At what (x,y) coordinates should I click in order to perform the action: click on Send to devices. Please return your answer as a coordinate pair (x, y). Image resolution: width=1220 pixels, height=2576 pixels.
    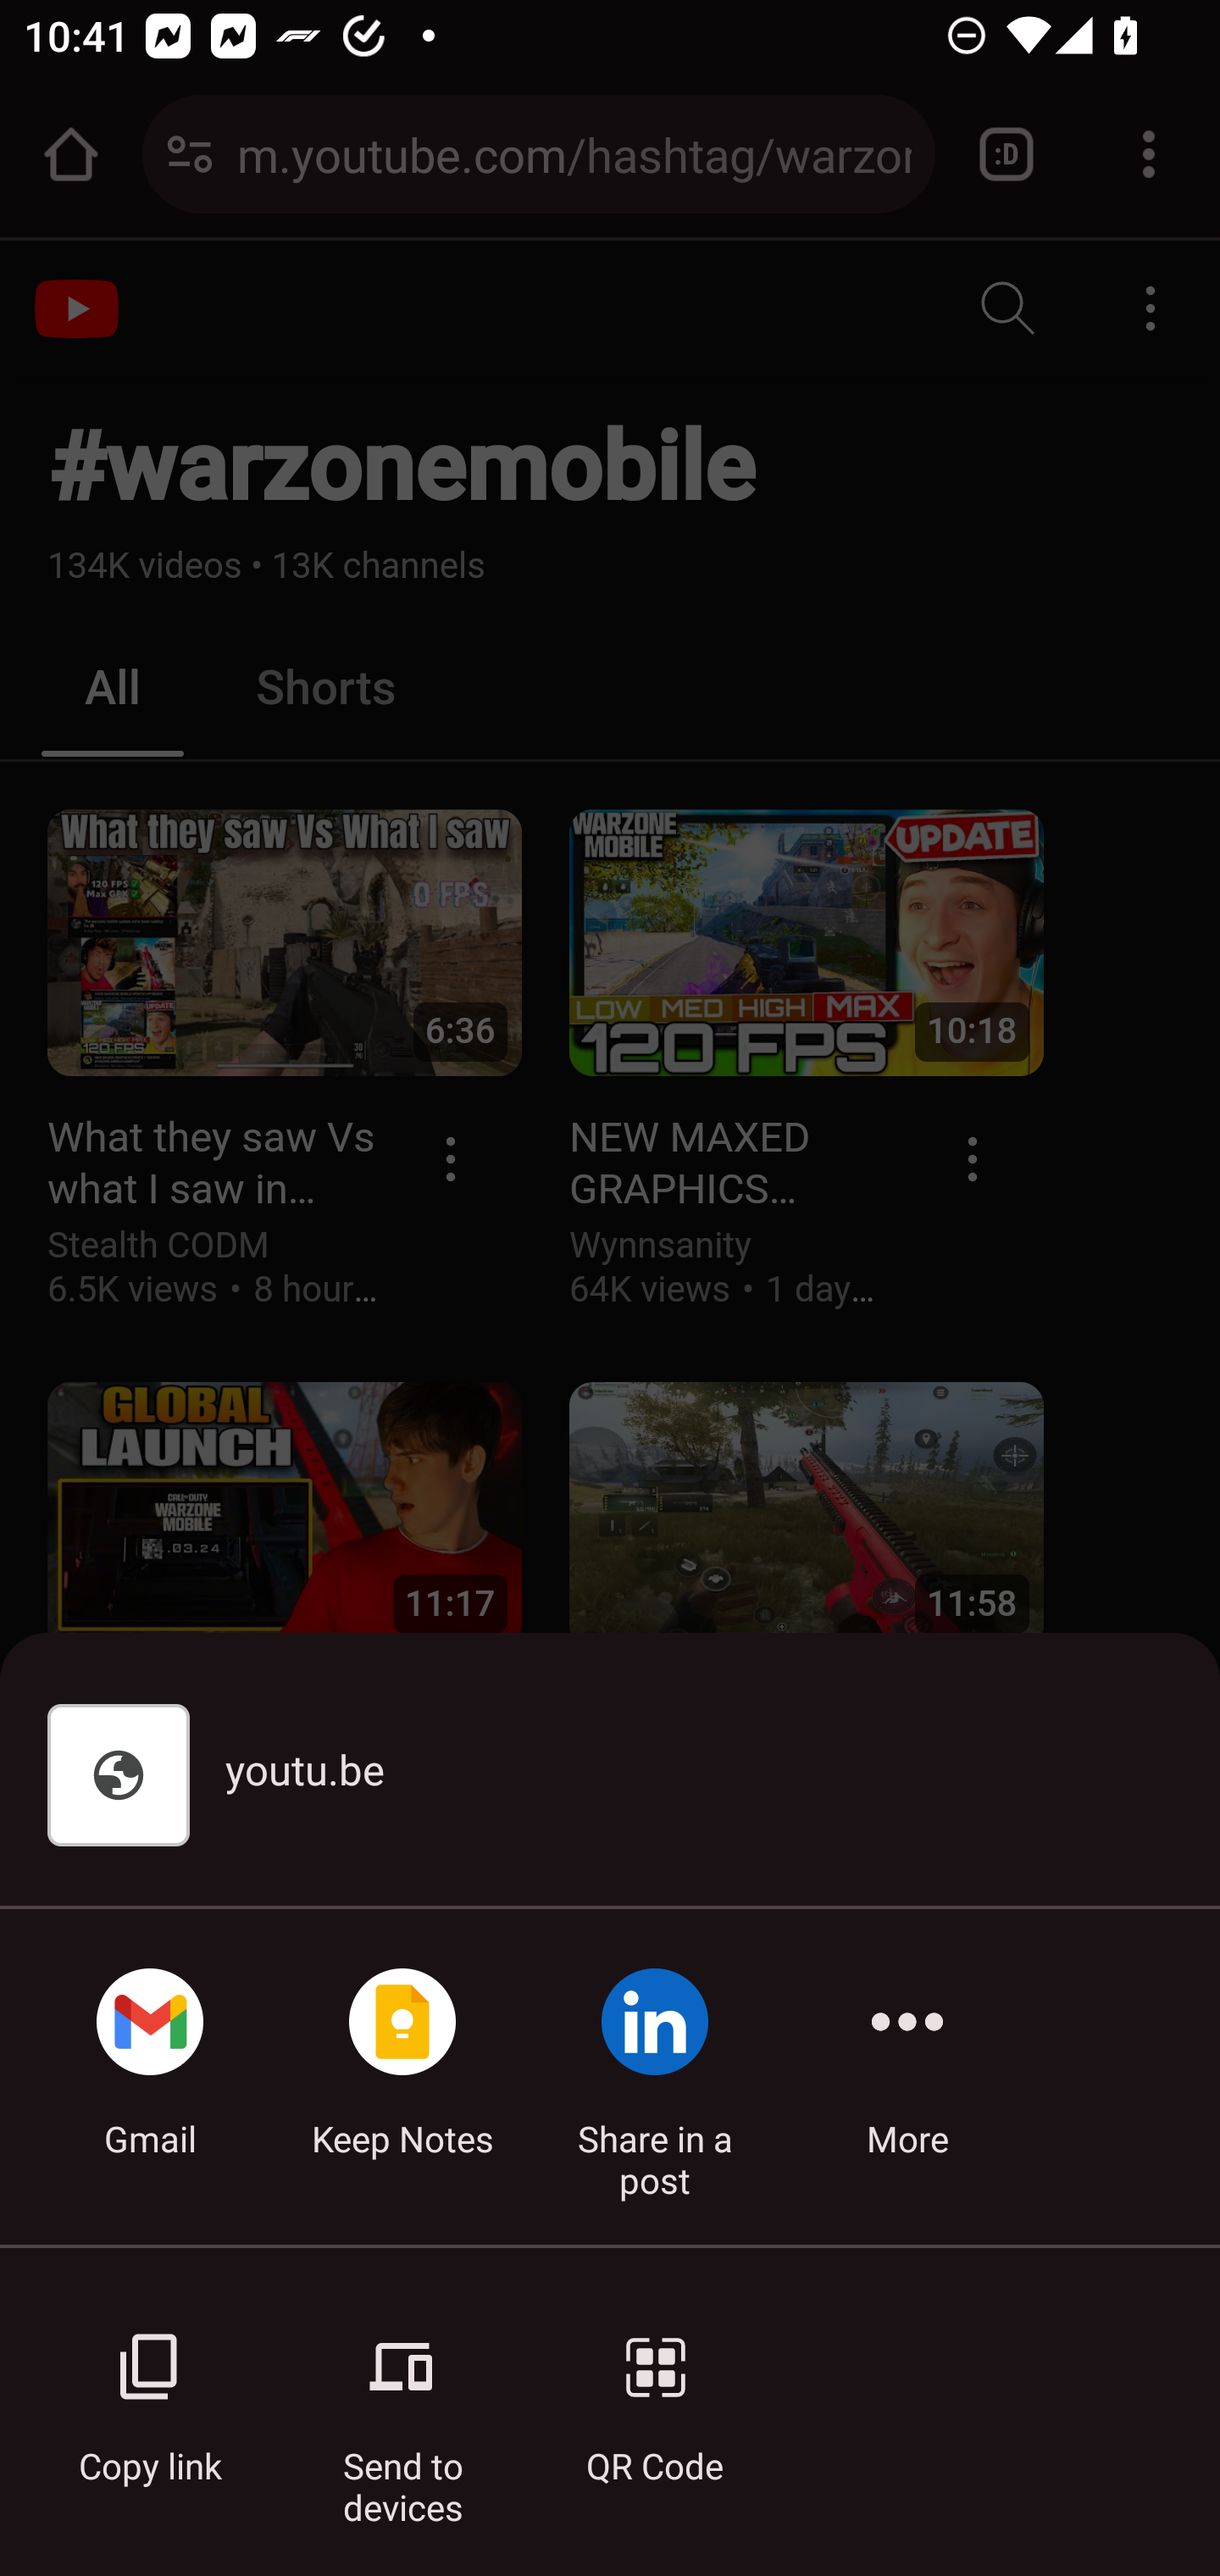
    Looking at the image, I should click on (402, 2390).